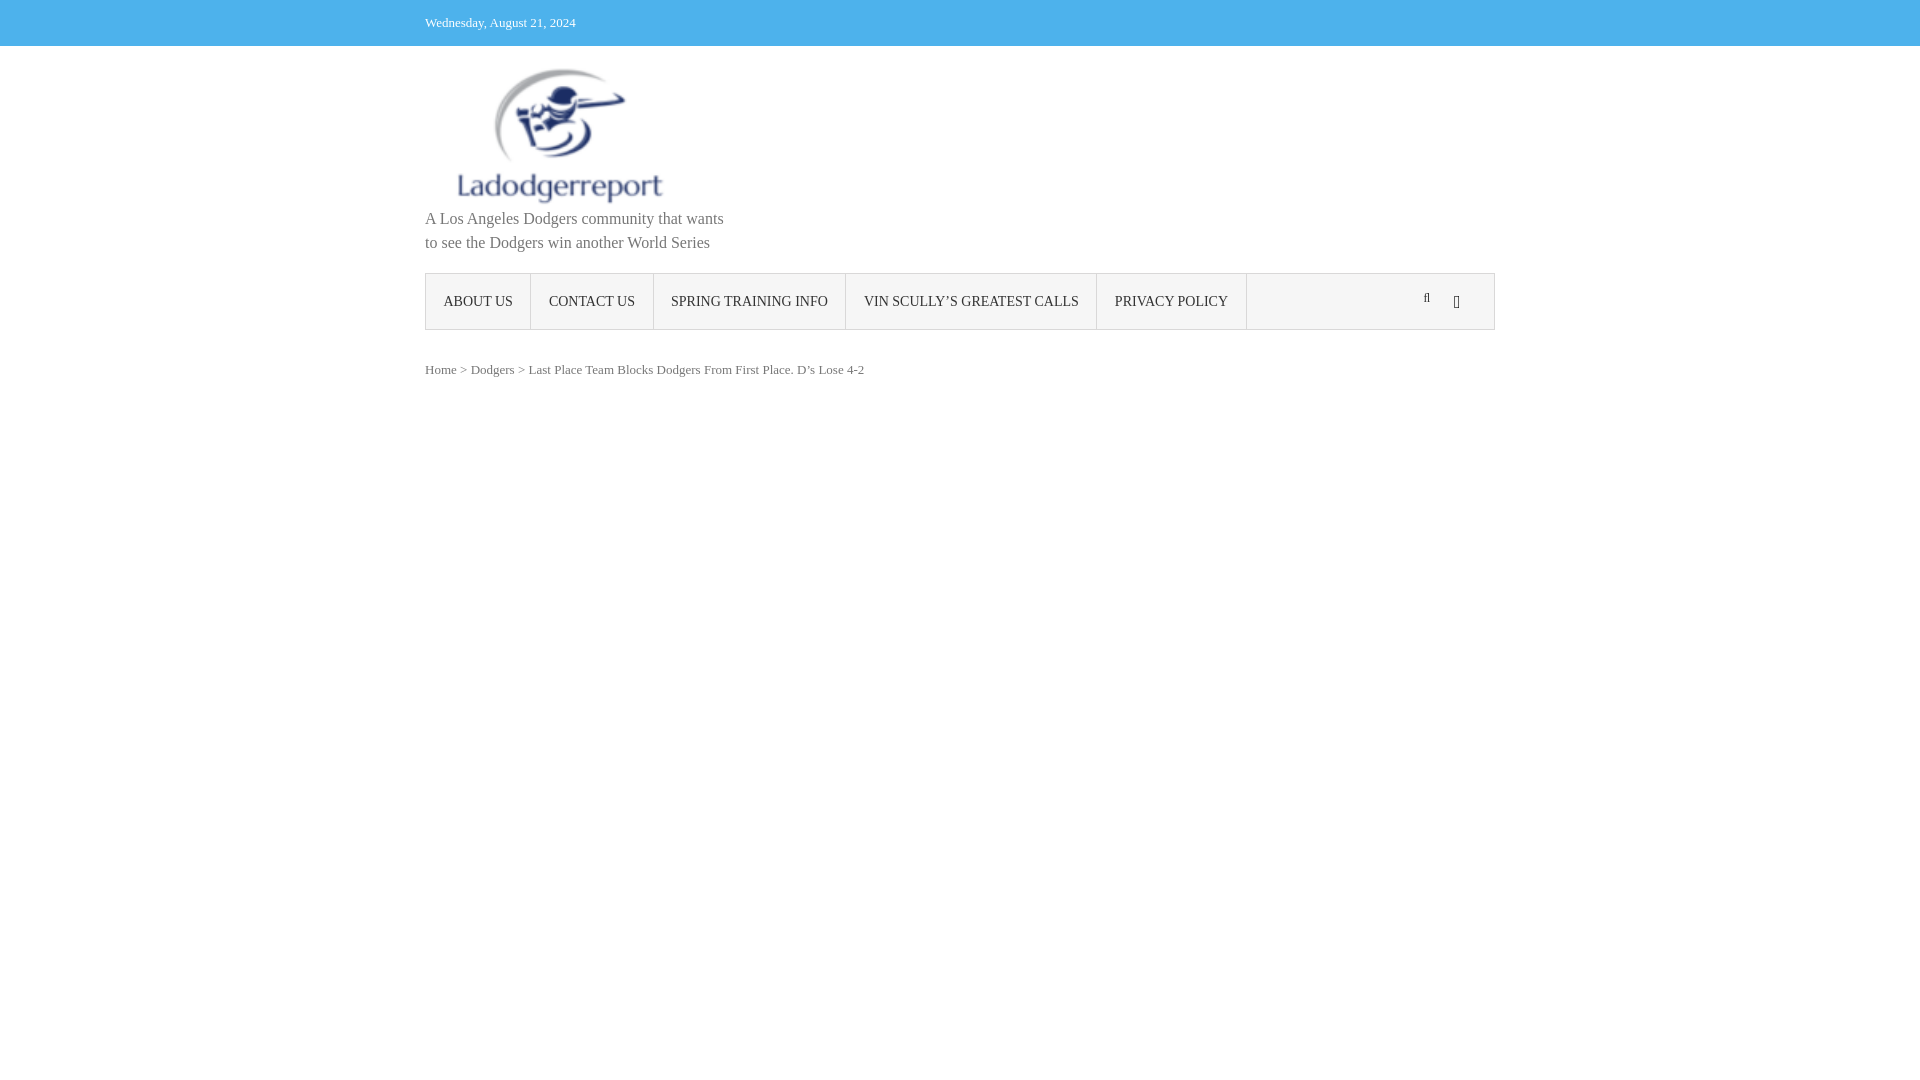 The image size is (1920, 1080). I want to click on ABOUT US, so click(478, 302).